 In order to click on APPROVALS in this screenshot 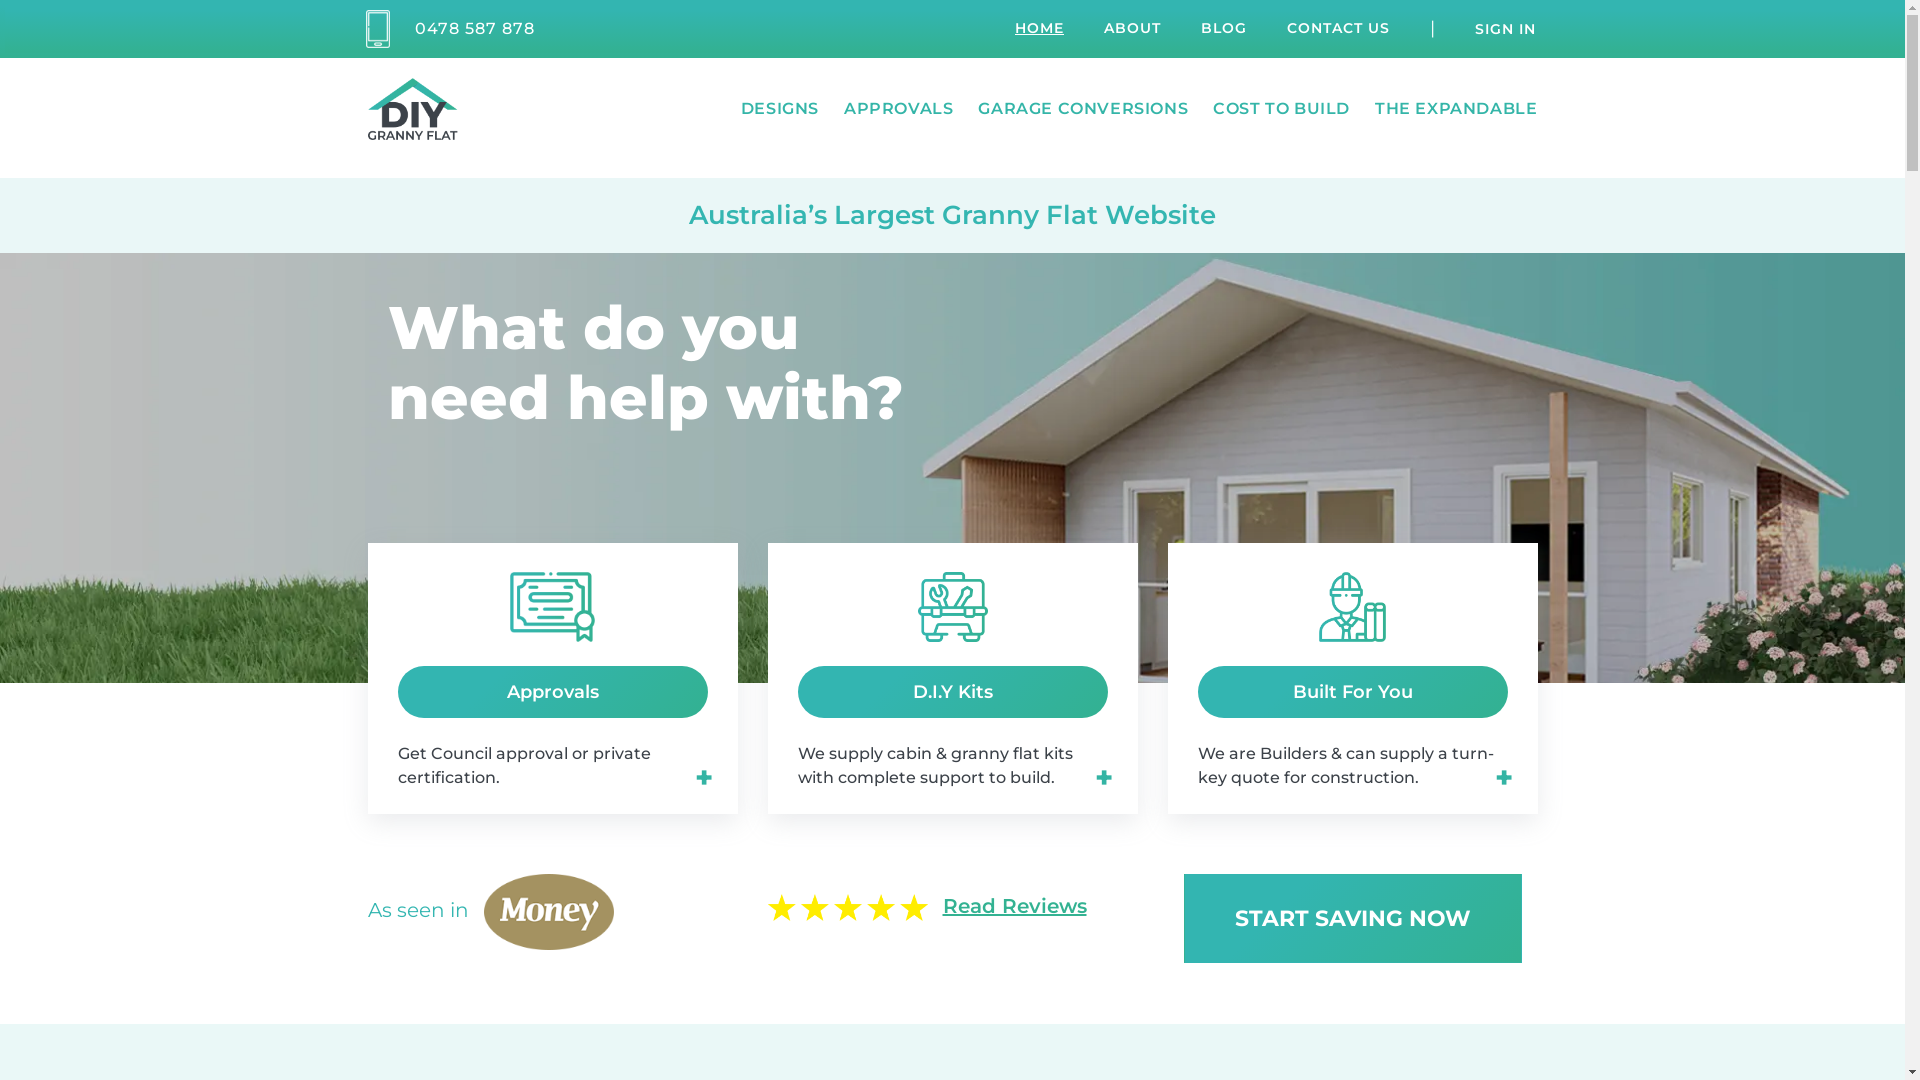, I will do `click(898, 109)`.